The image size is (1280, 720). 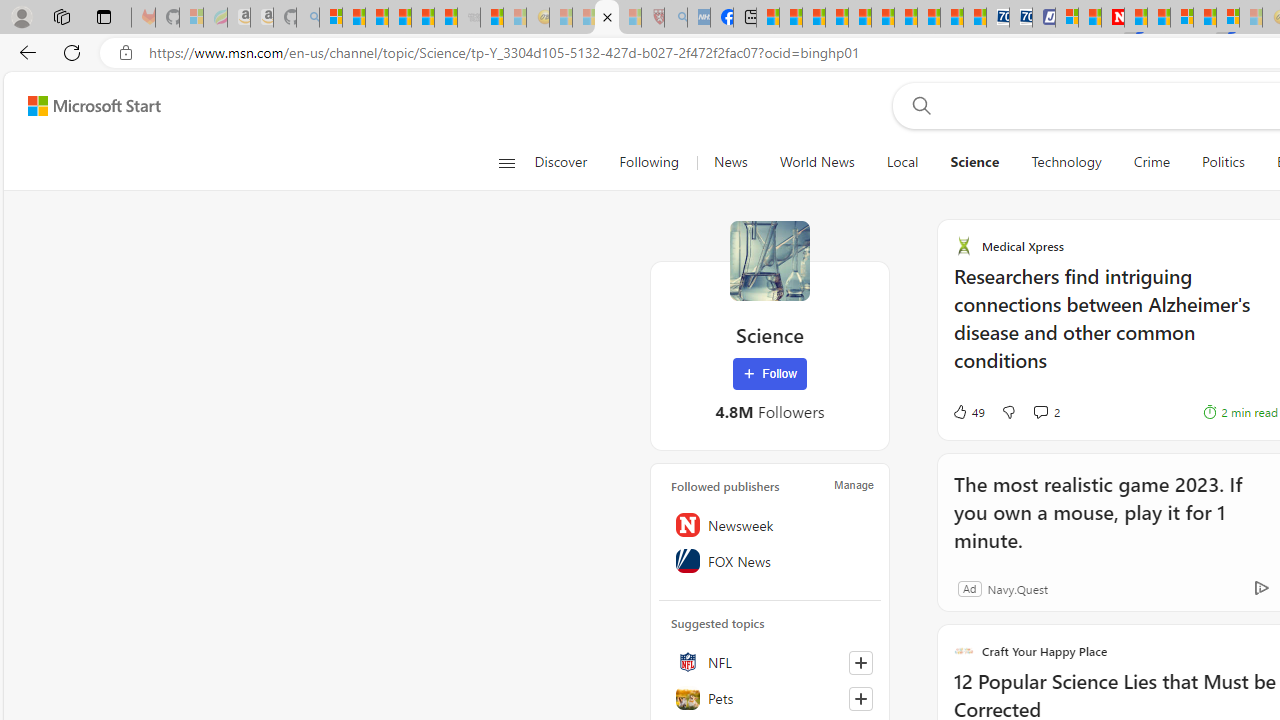 I want to click on The Weather Channel - MSN, so click(x=376, y=18).